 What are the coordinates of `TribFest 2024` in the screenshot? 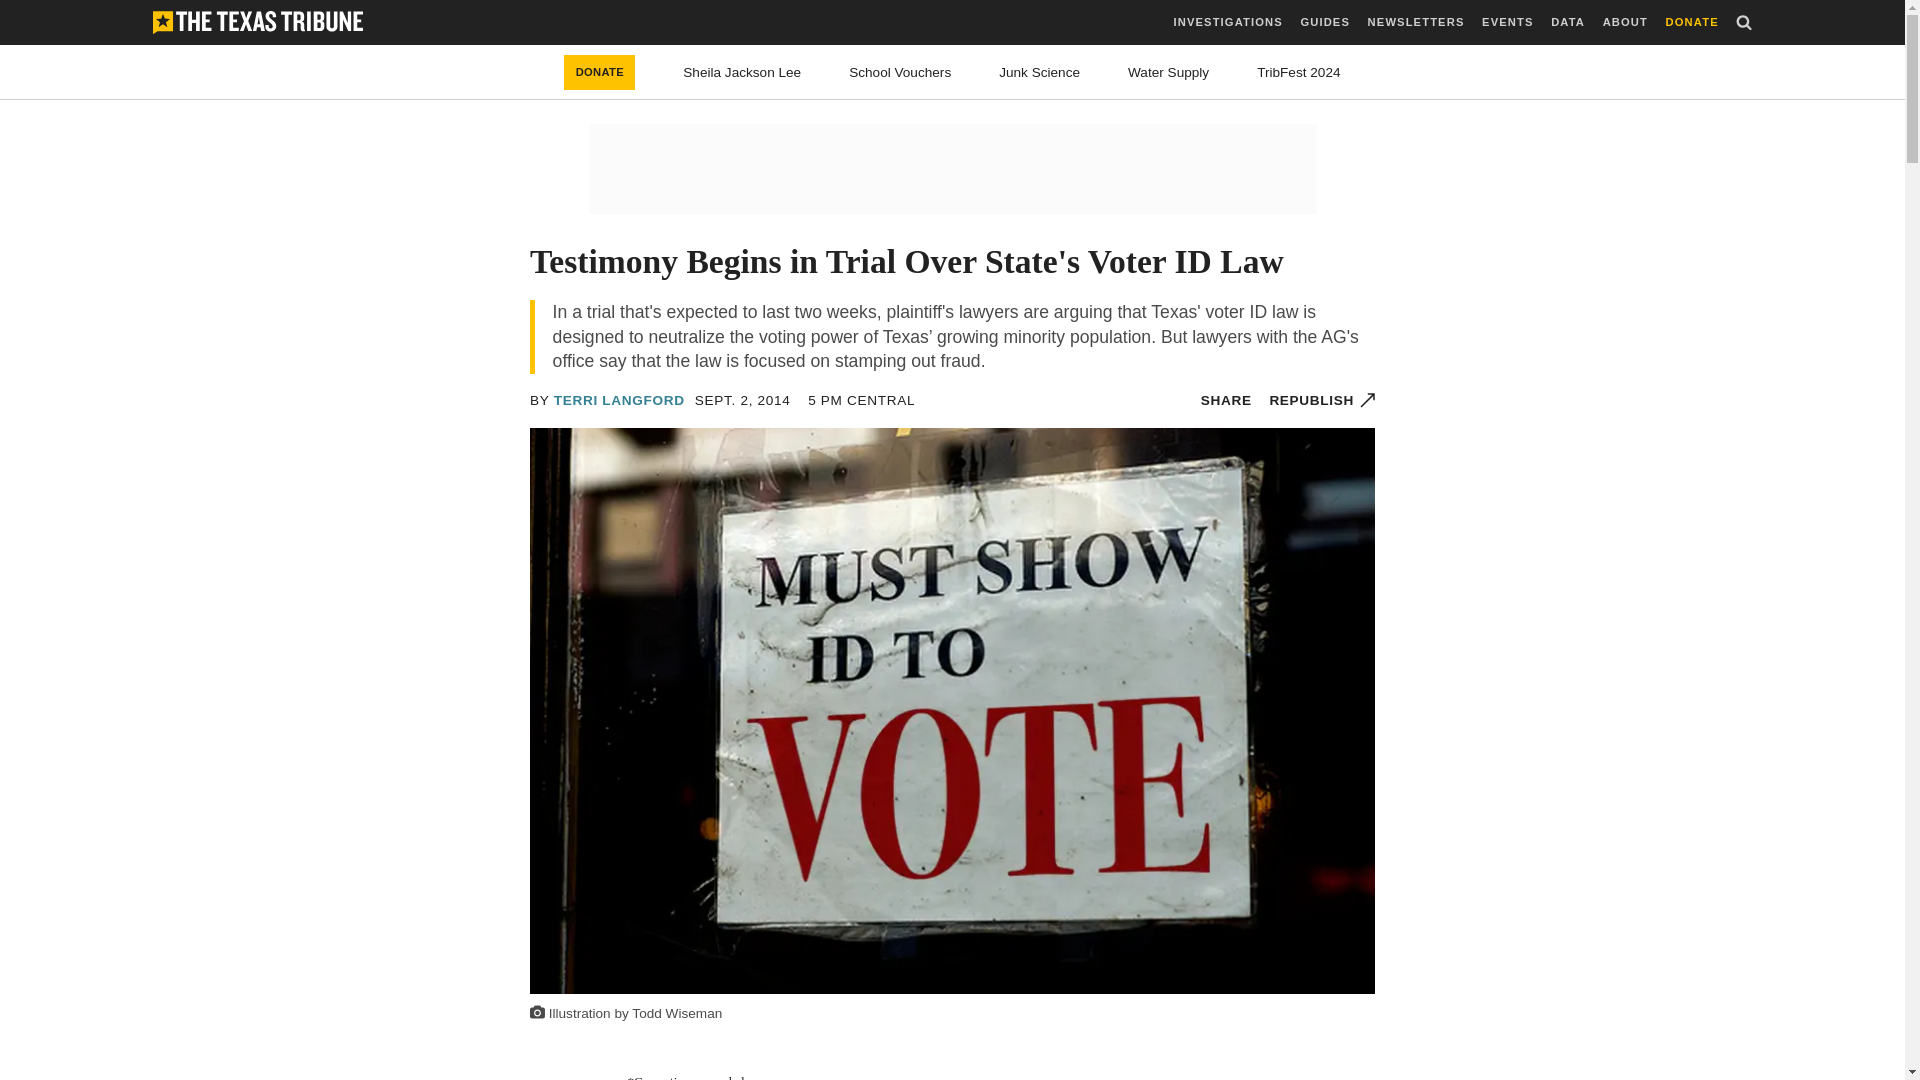 It's located at (1298, 72).